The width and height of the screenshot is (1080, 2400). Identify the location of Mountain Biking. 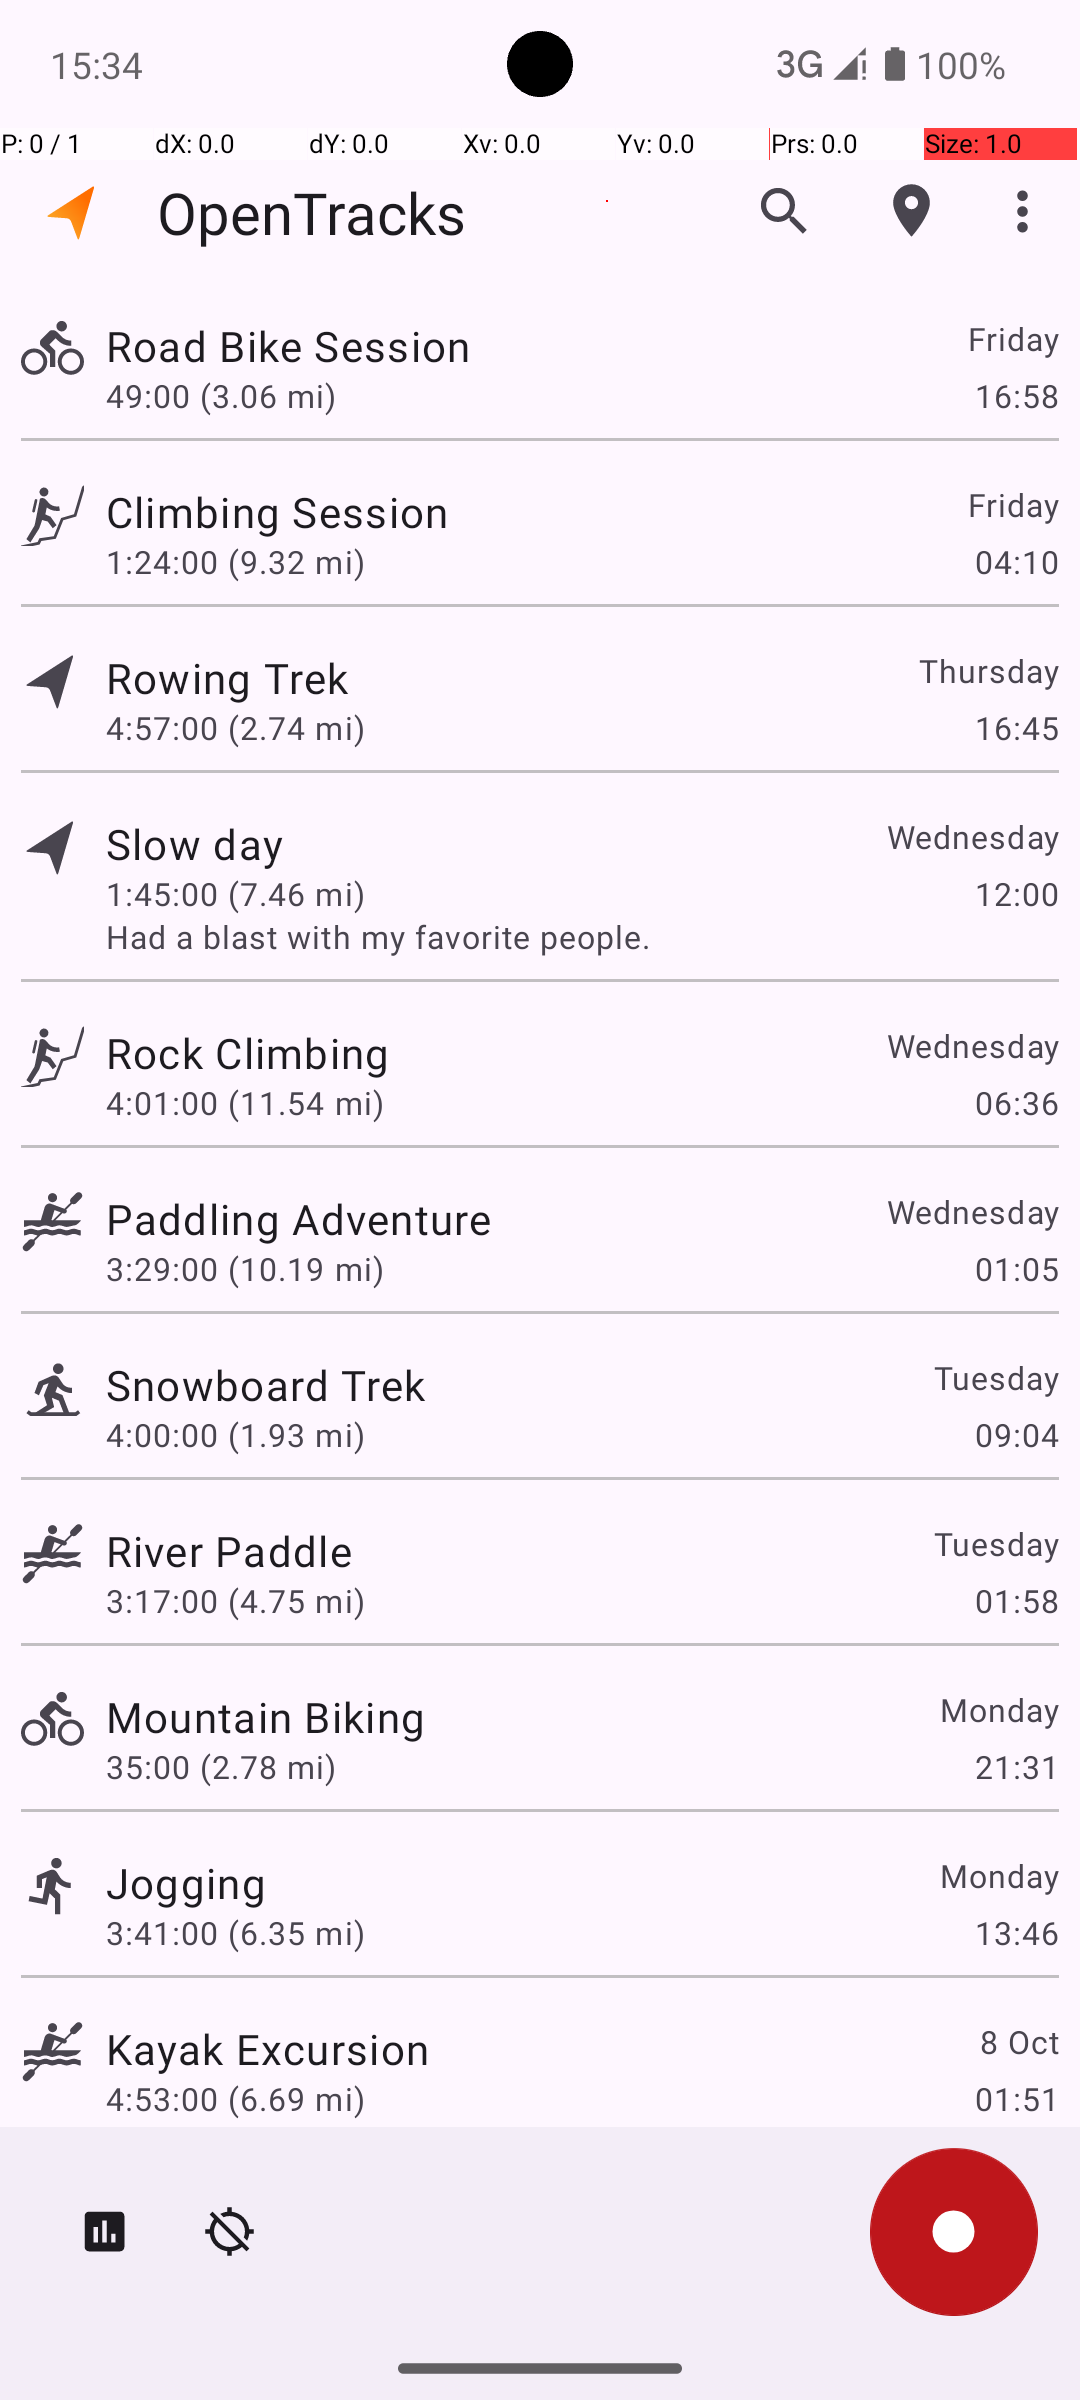
(266, 1716).